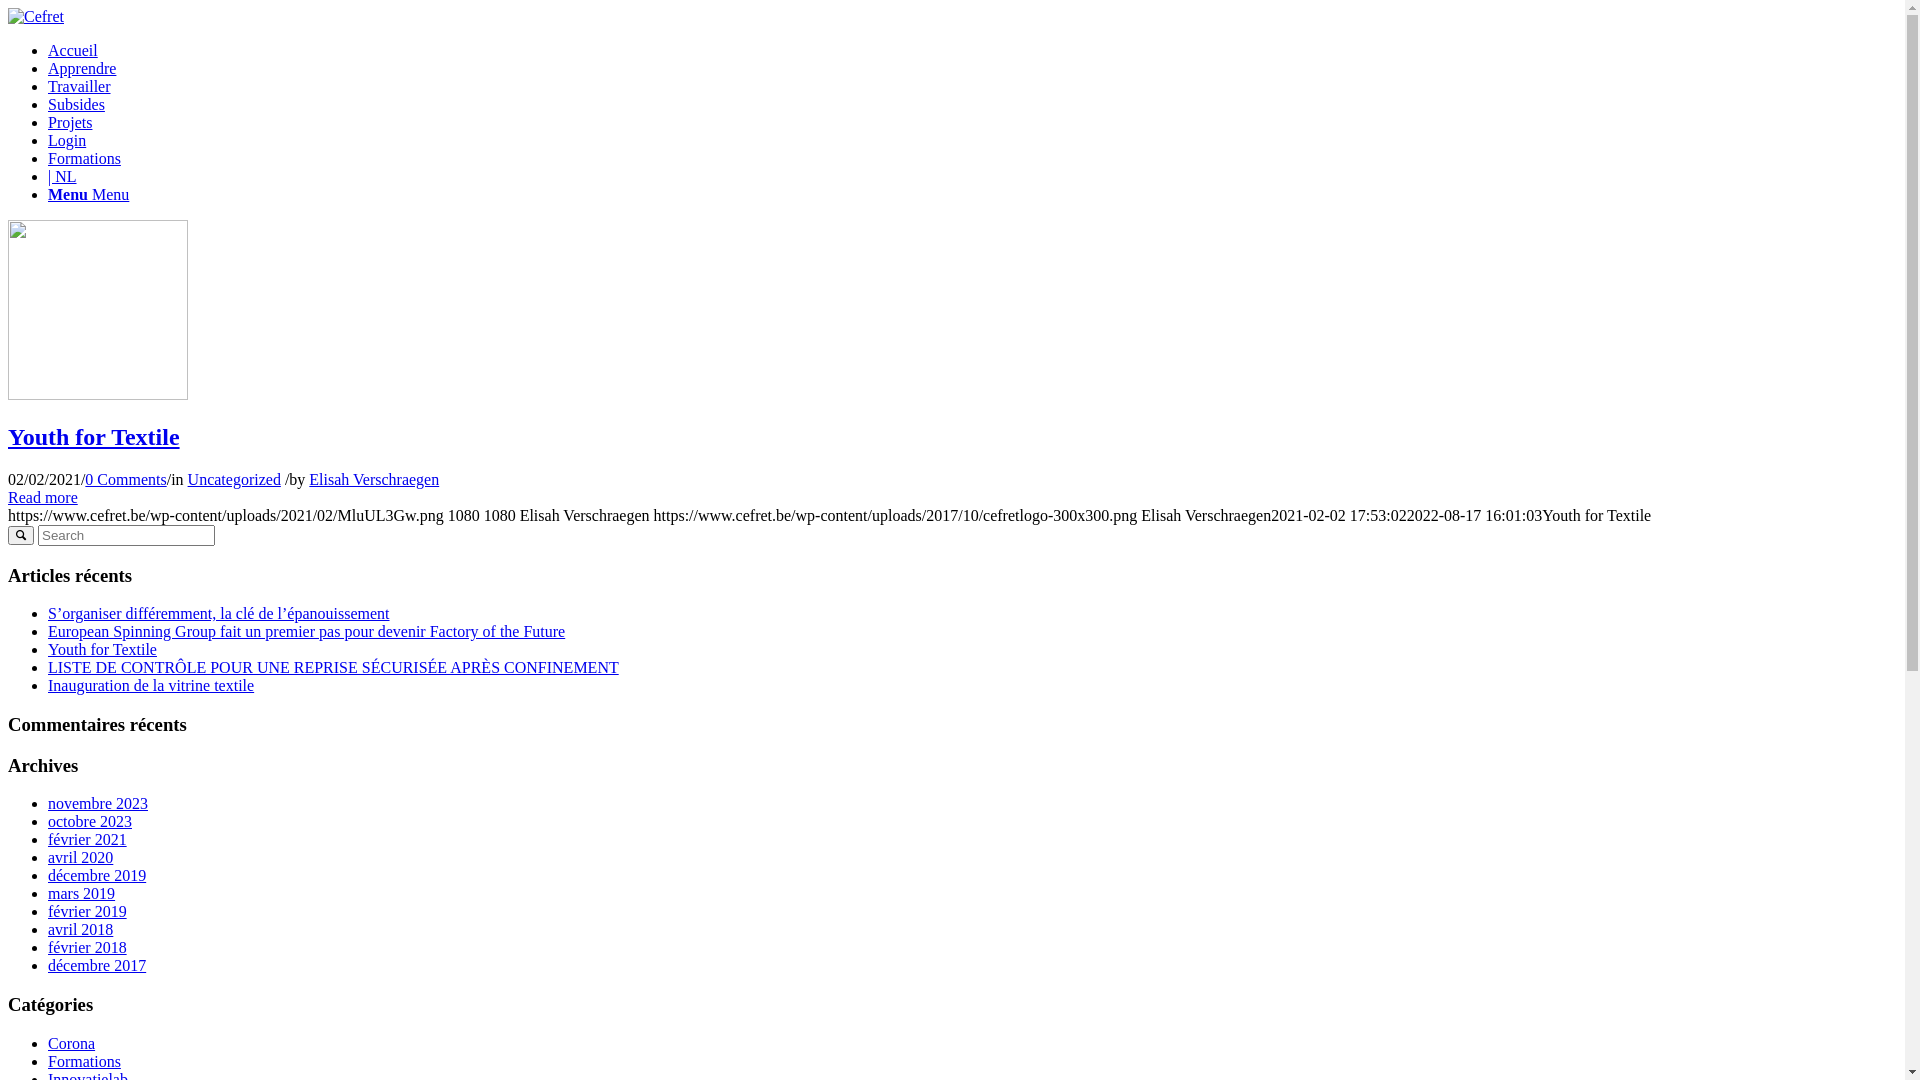  What do you see at coordinates (70, 122) in the screenshot?
I see `Projets` at bounding box center [70, 122].